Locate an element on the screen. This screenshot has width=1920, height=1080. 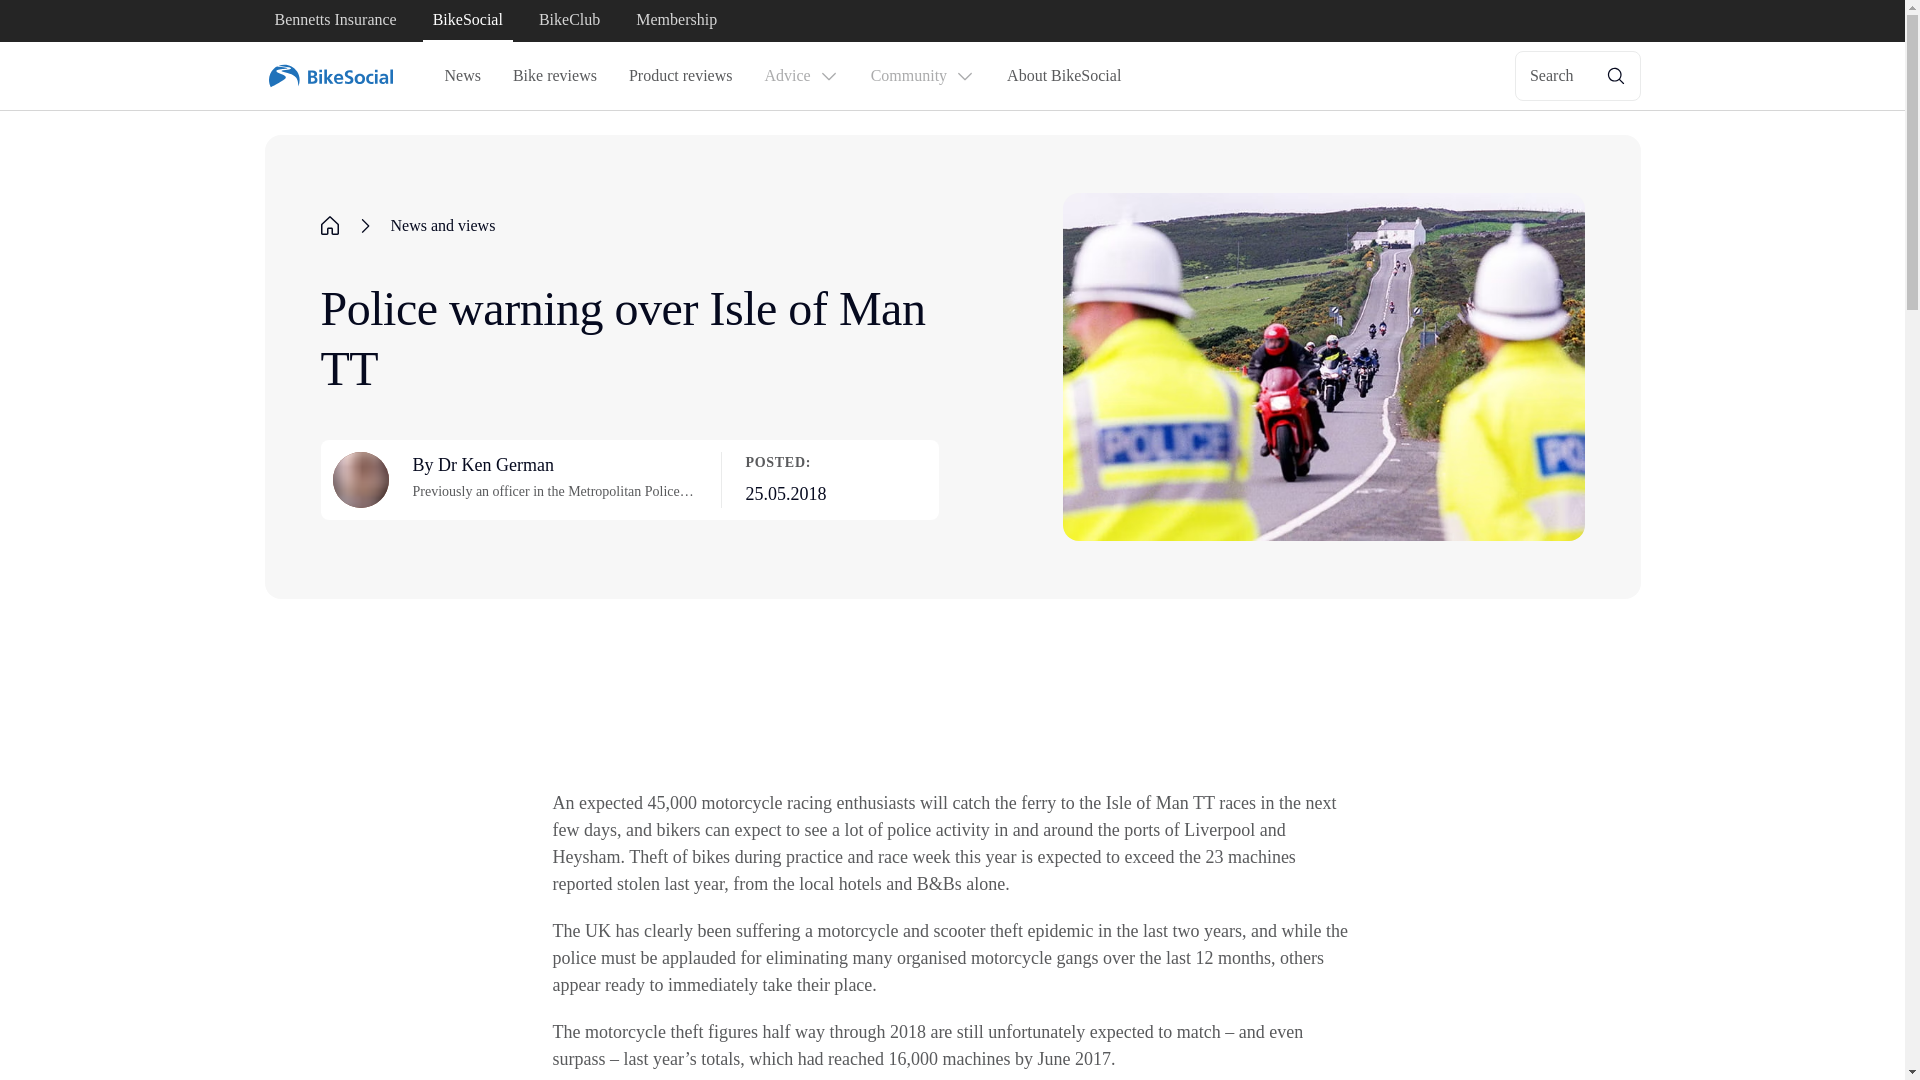
Bike reviews is located at coordinates (554, 76).